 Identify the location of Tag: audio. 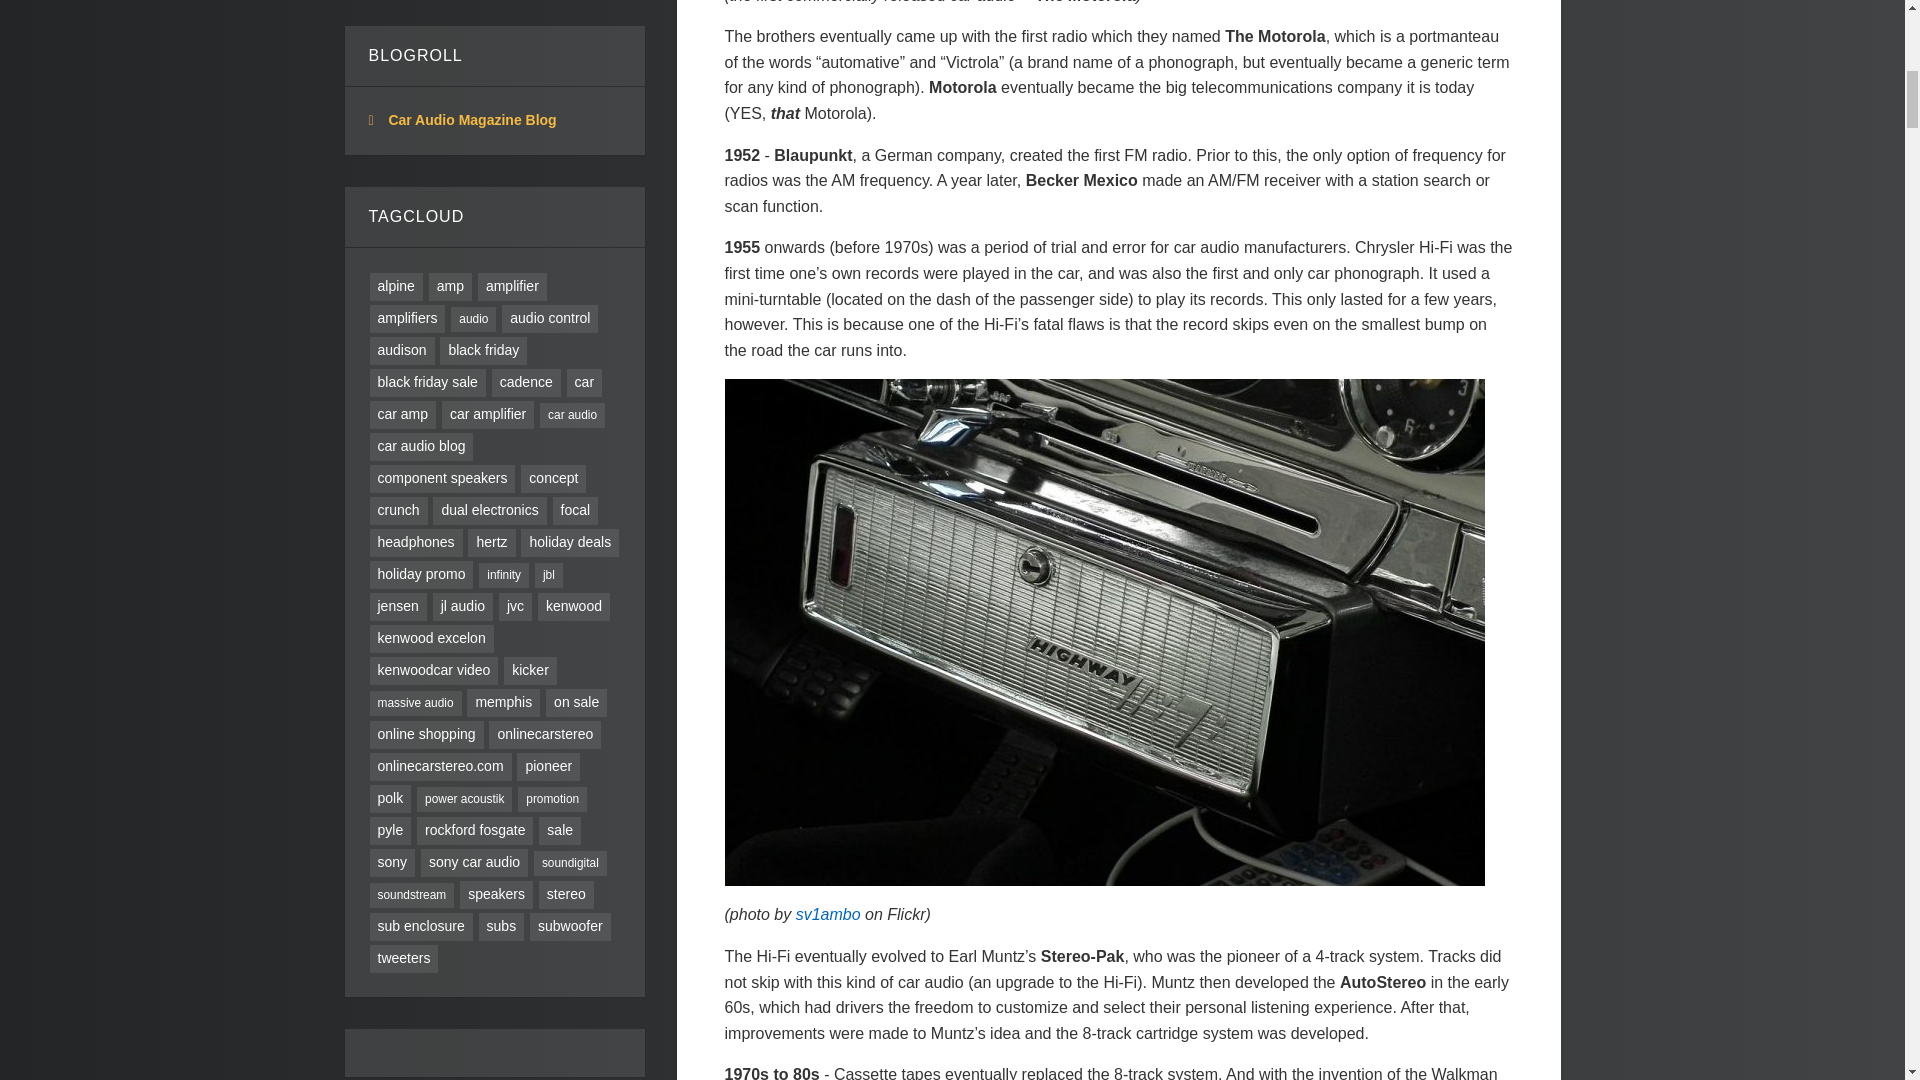
(473, 318).